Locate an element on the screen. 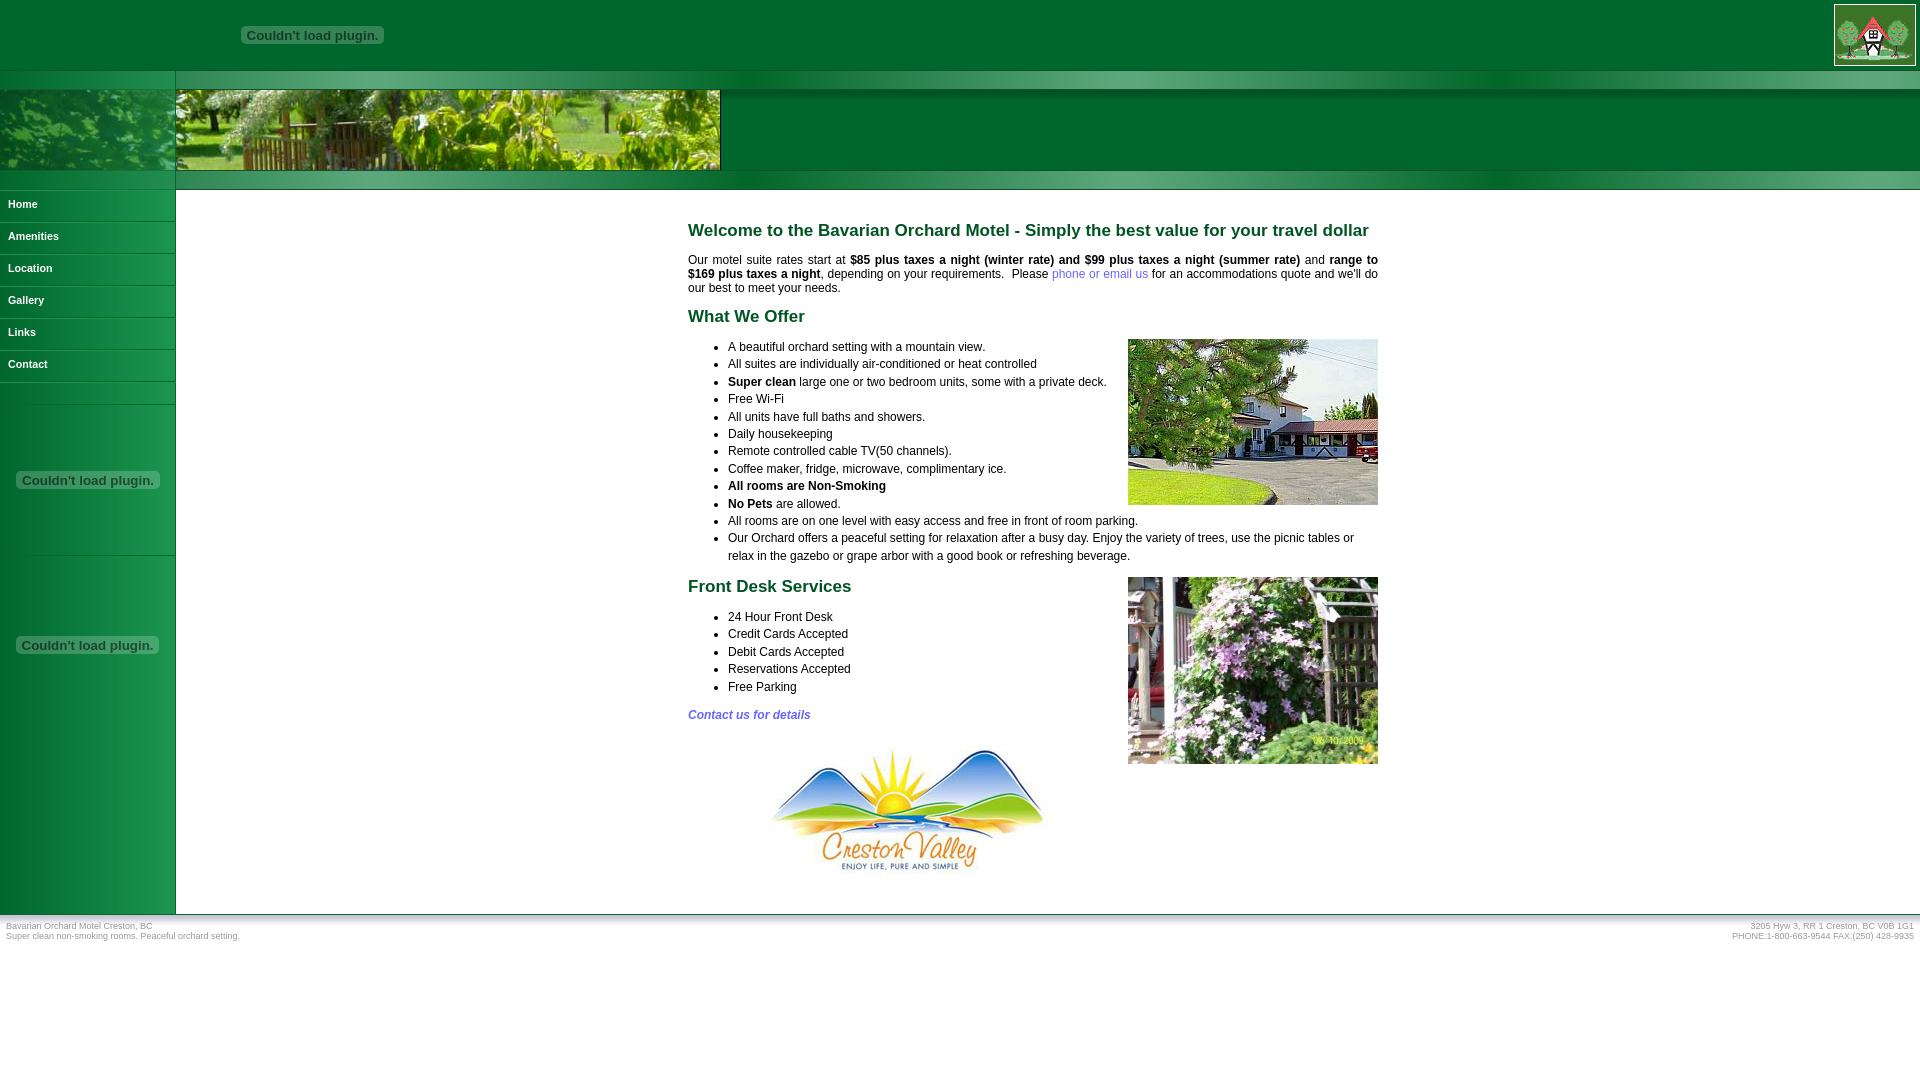  Contact us for details is located at coordinates (750, 715).